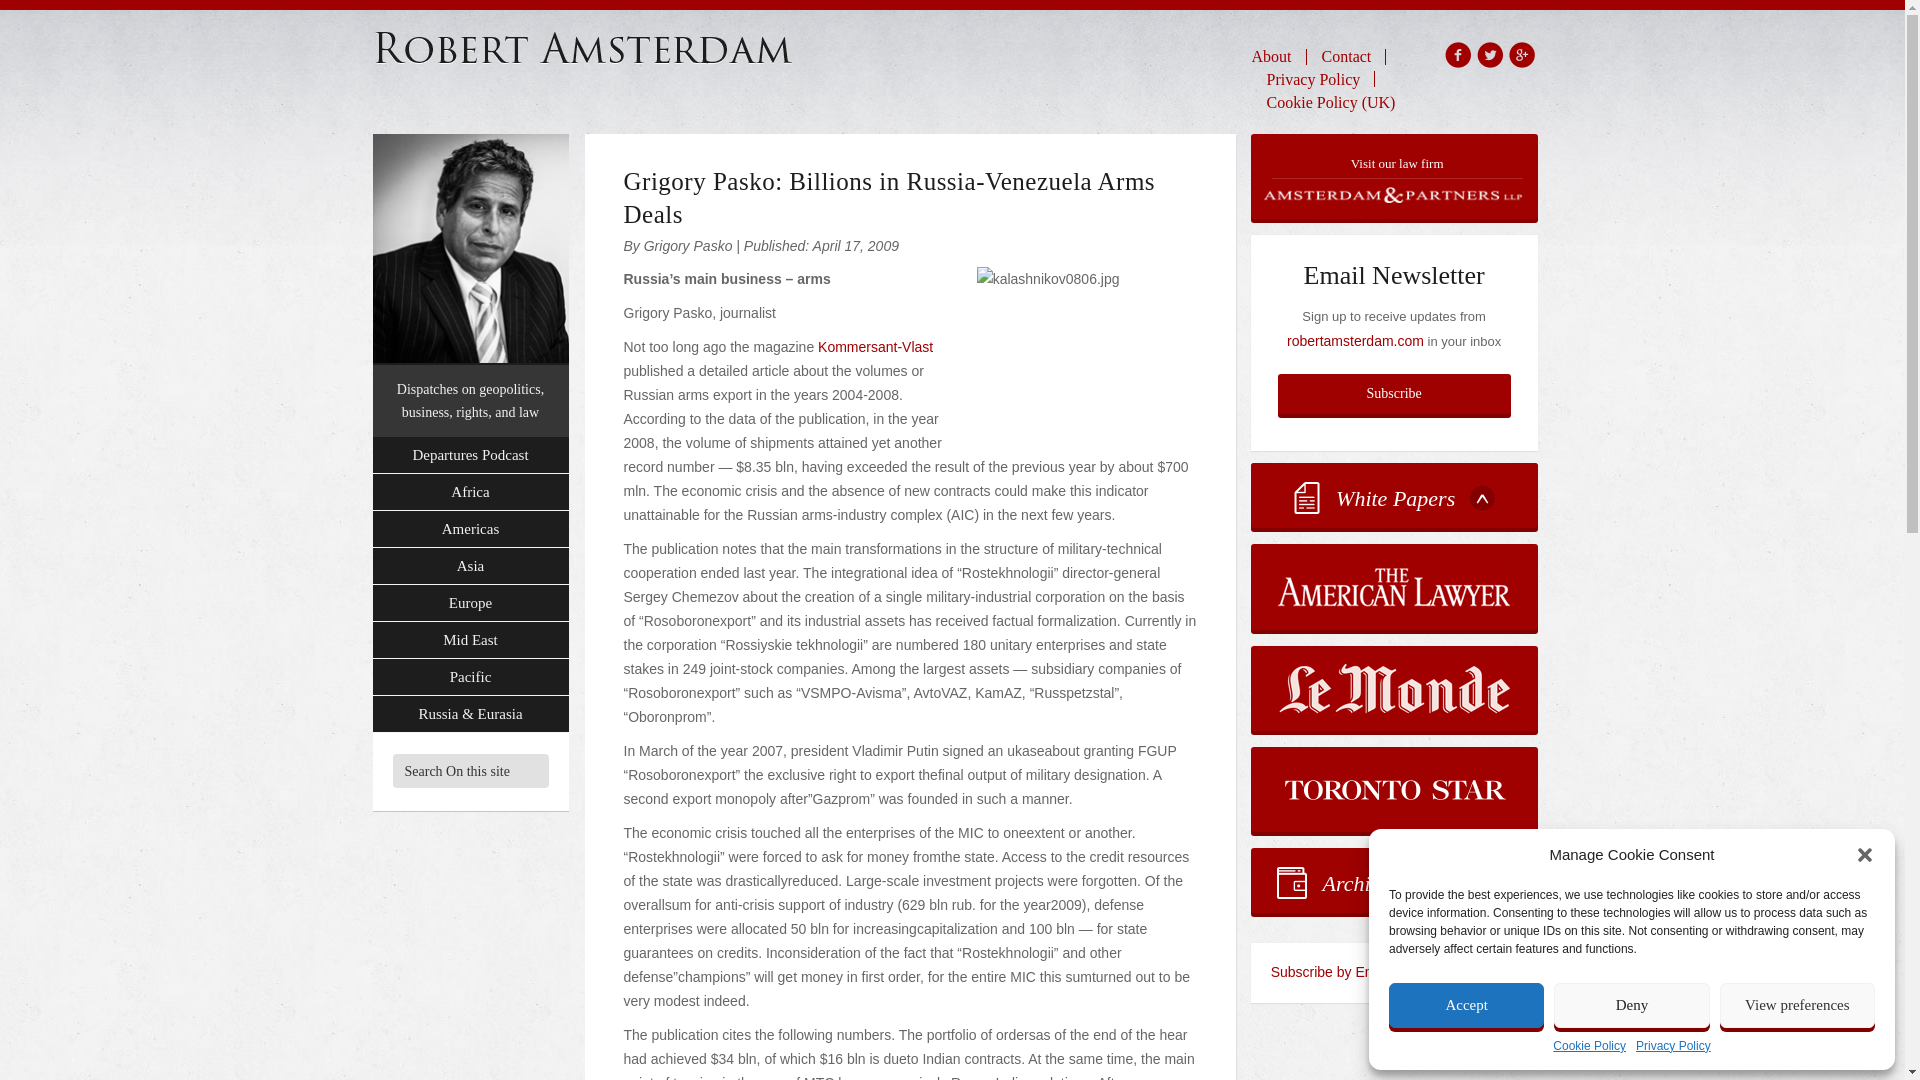 Image resolution: width=1920 pixels, height=1080 pixels. I want to click on Departures Podcast, so click(470, 456).